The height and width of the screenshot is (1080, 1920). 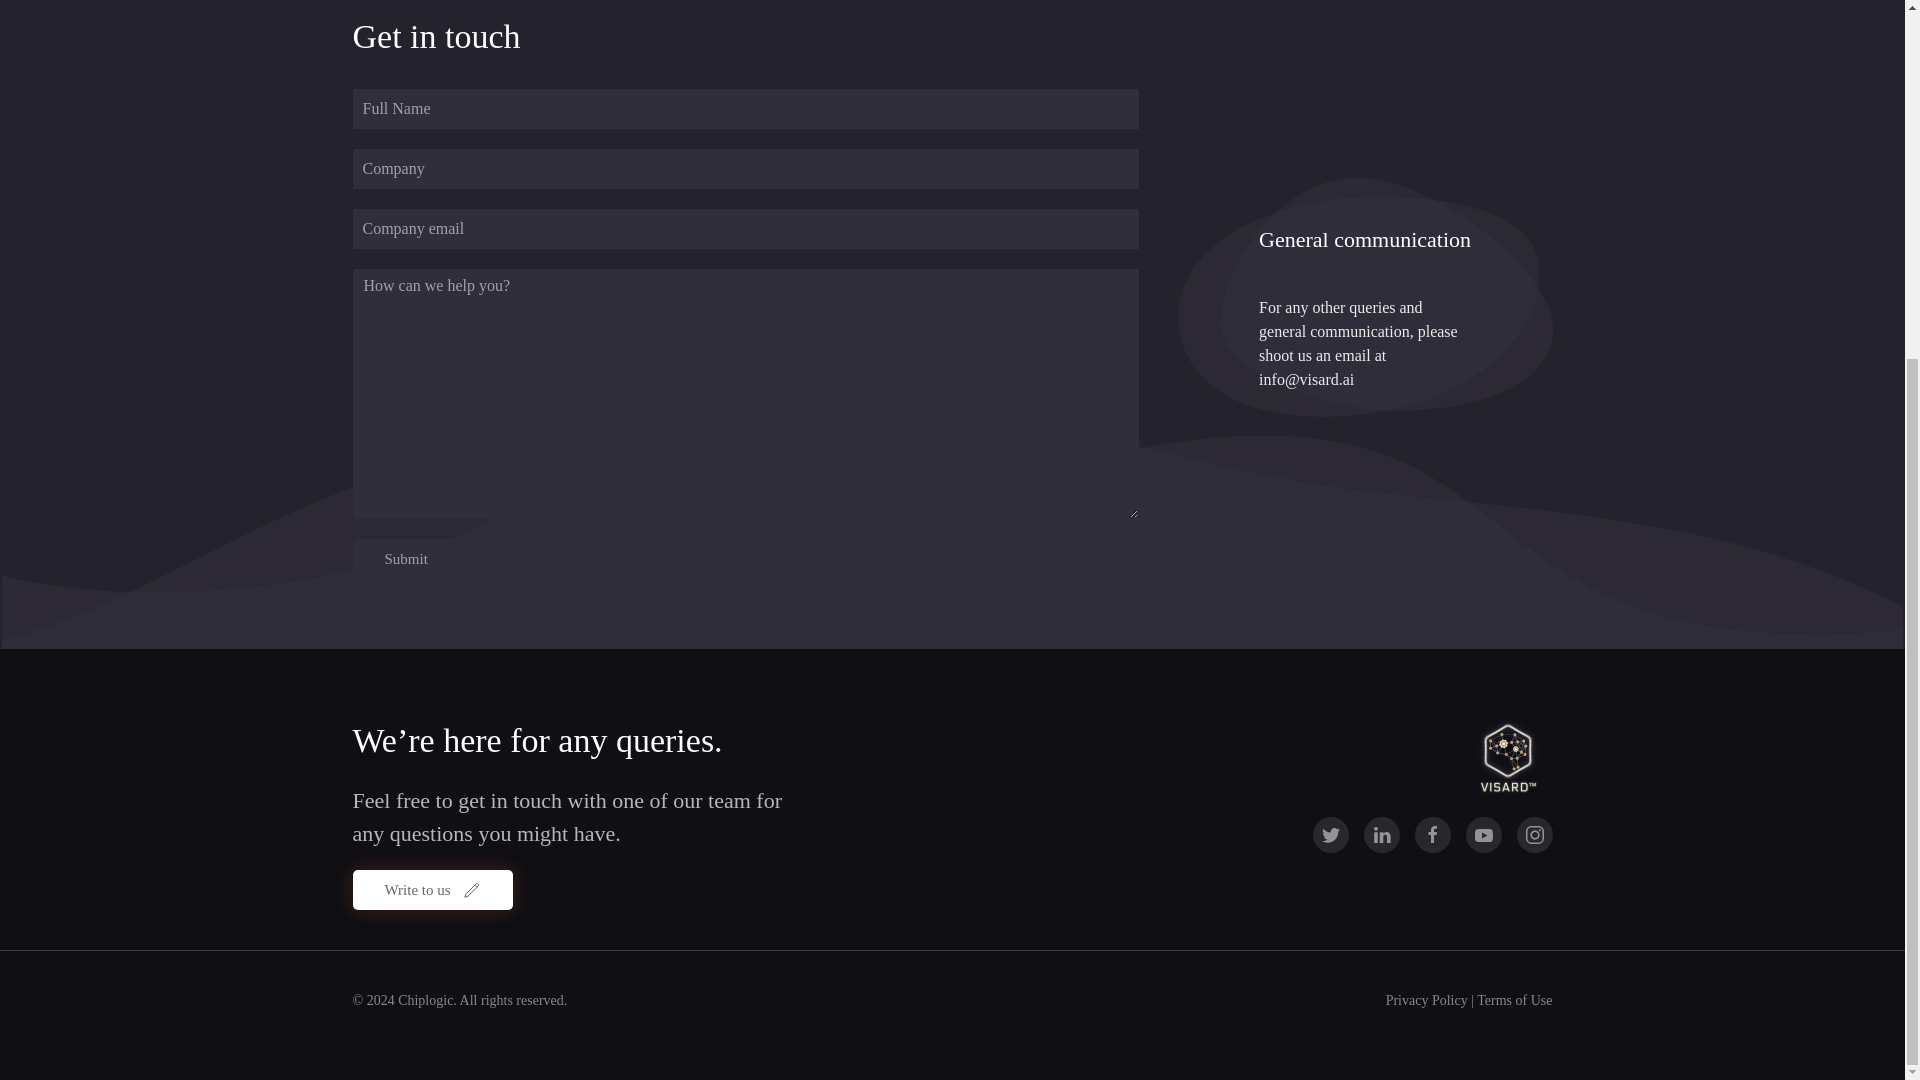 What do you see at coordinates (404, 558) in the screenshot?
I see `Submit` at bounding box center [404, 558].